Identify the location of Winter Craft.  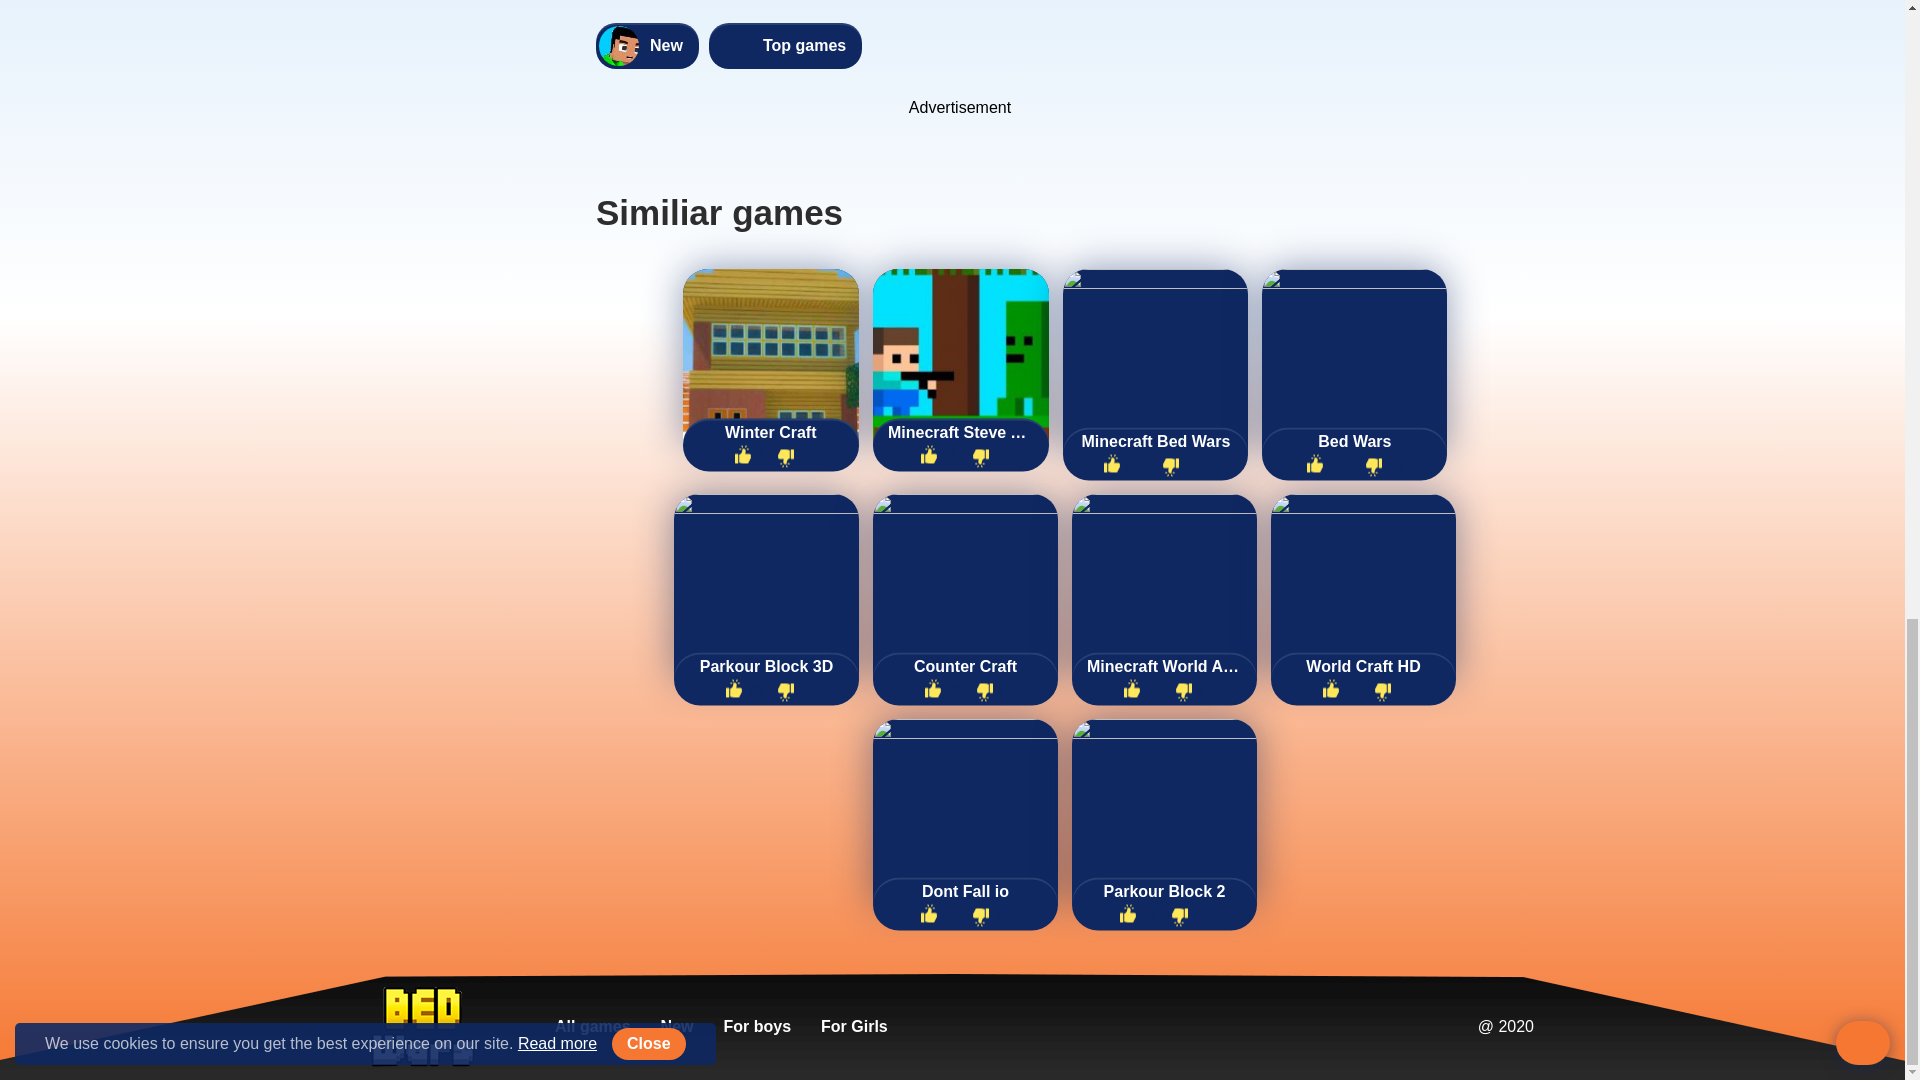
(771, 433).